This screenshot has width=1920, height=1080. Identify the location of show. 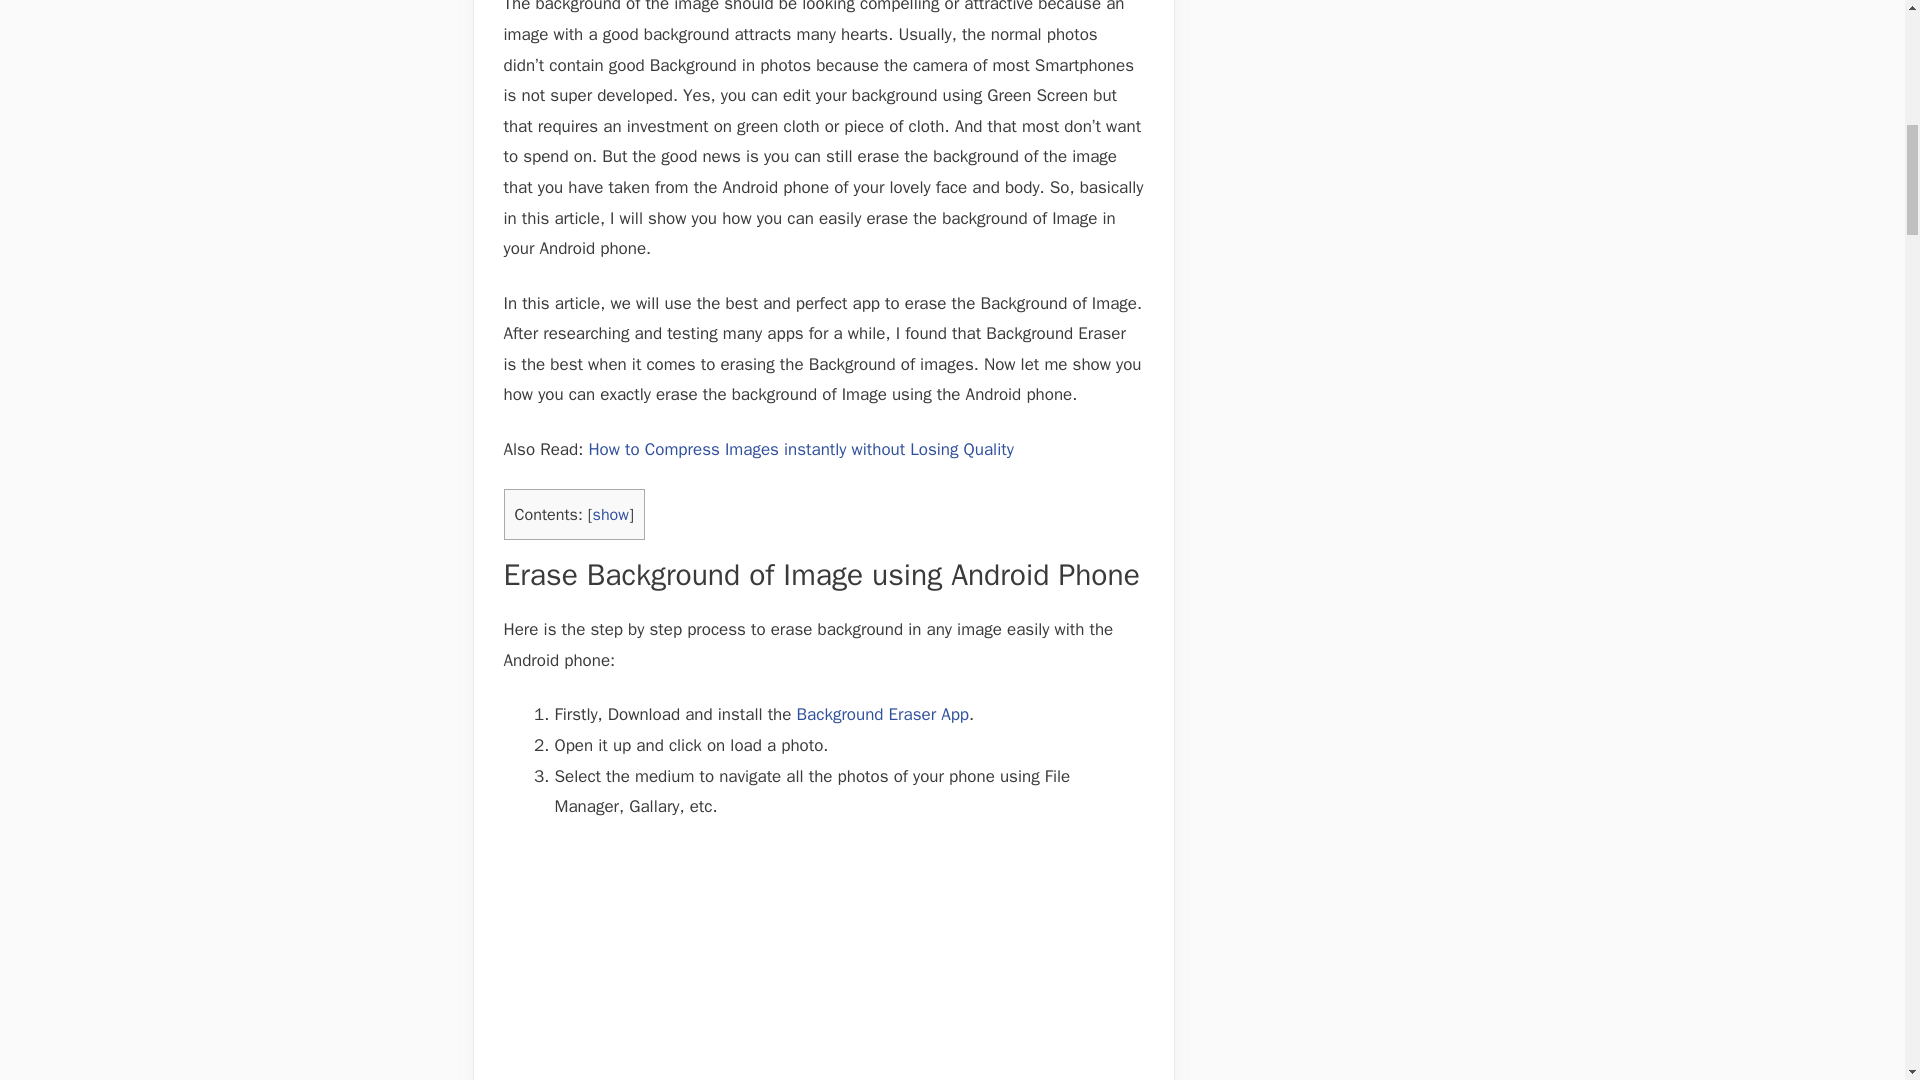
(611, 514).